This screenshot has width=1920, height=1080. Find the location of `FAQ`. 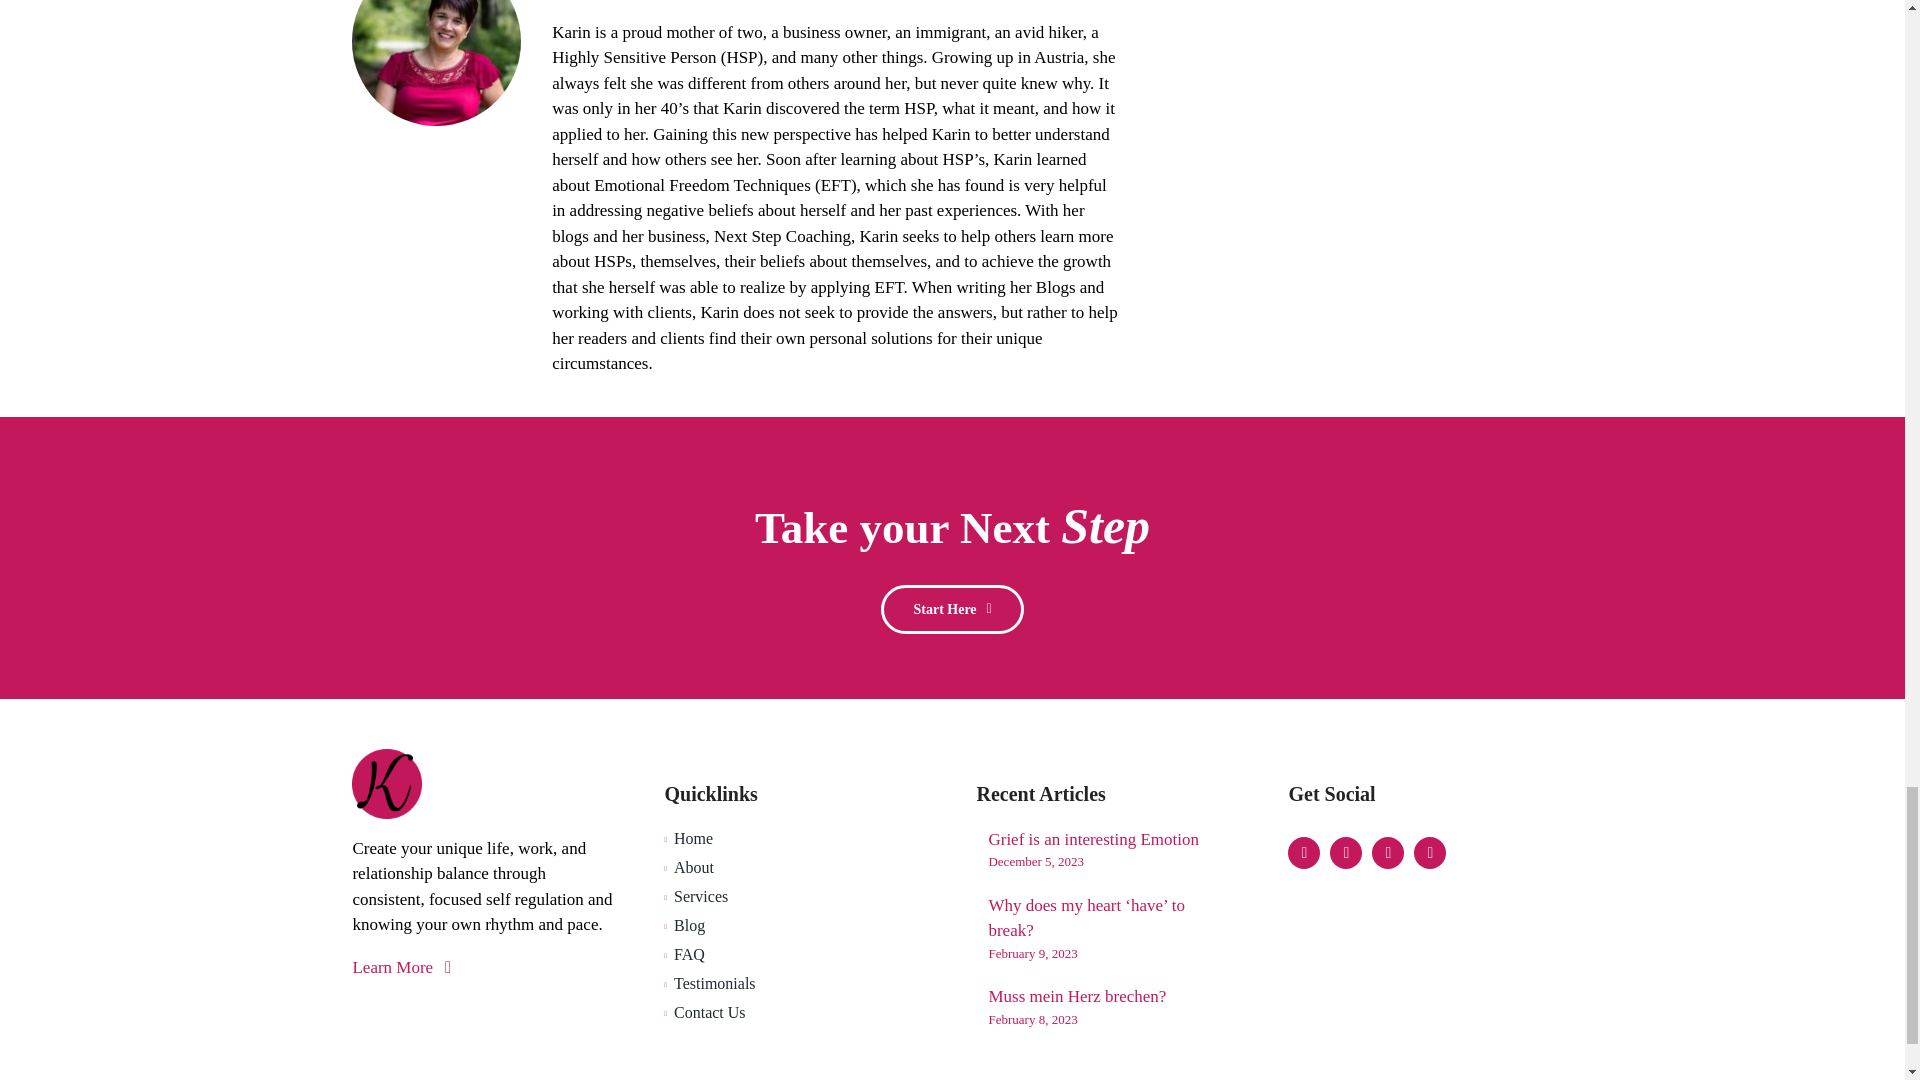

FAQ is located at coordinates (796, 954).